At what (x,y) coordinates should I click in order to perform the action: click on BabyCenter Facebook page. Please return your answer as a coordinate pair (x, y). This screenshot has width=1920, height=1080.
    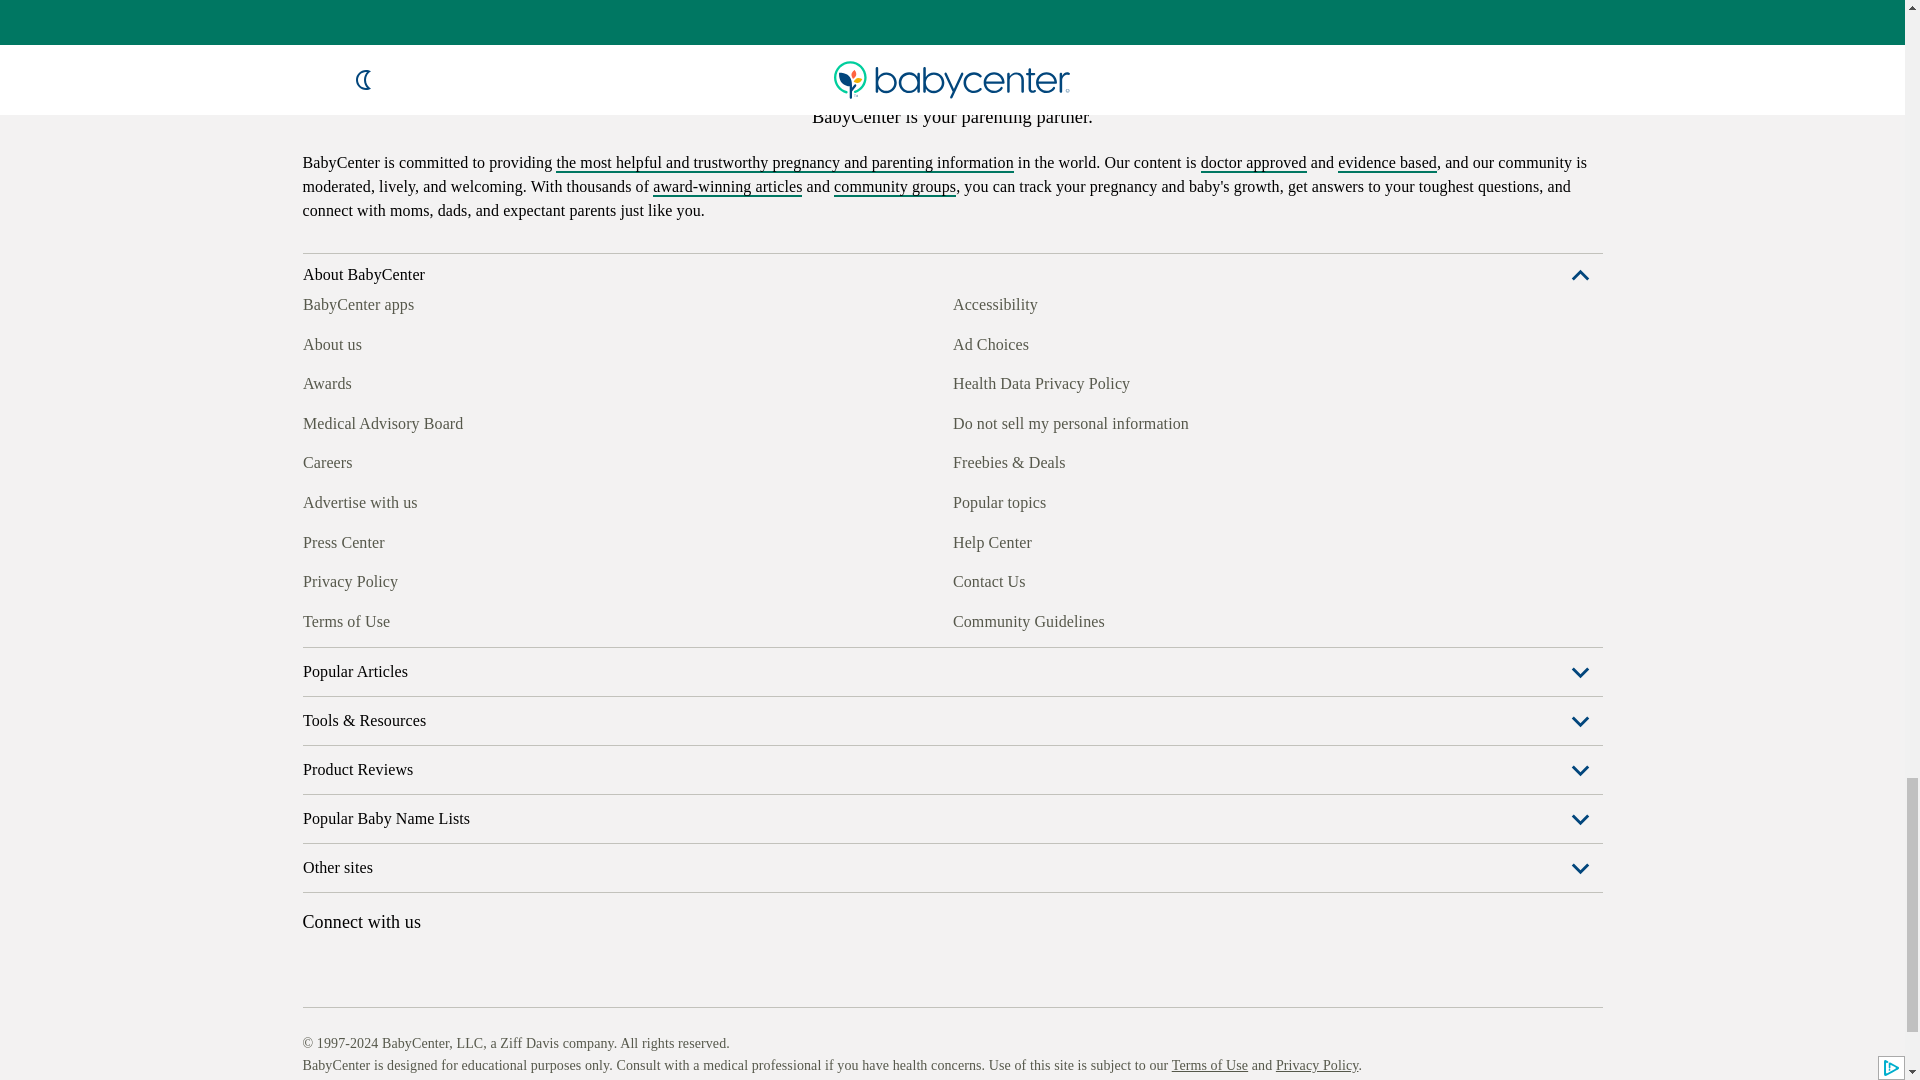
    Looking at the image, I should click on (316, 618).